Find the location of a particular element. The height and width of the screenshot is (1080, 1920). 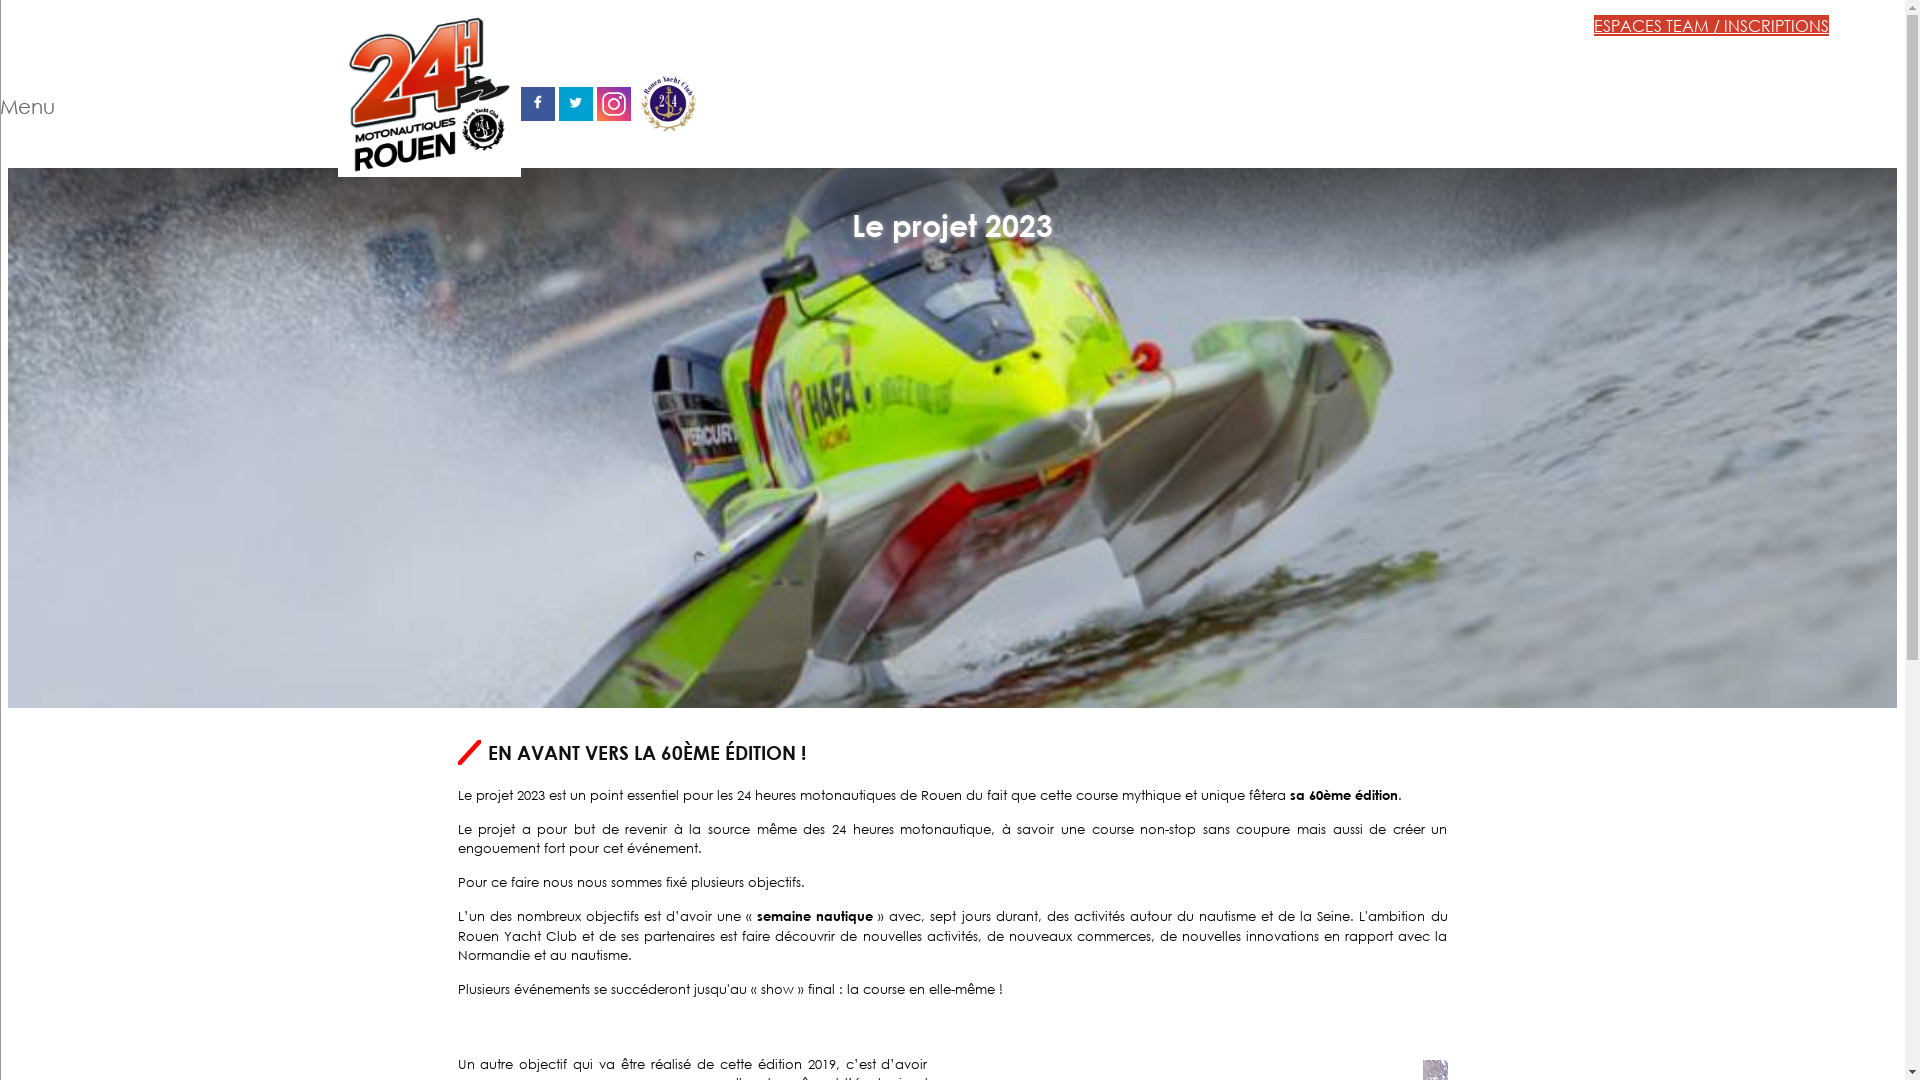

ESPACES TEAM / INSCRIPTIONS is located at coordinates (1712, 26).